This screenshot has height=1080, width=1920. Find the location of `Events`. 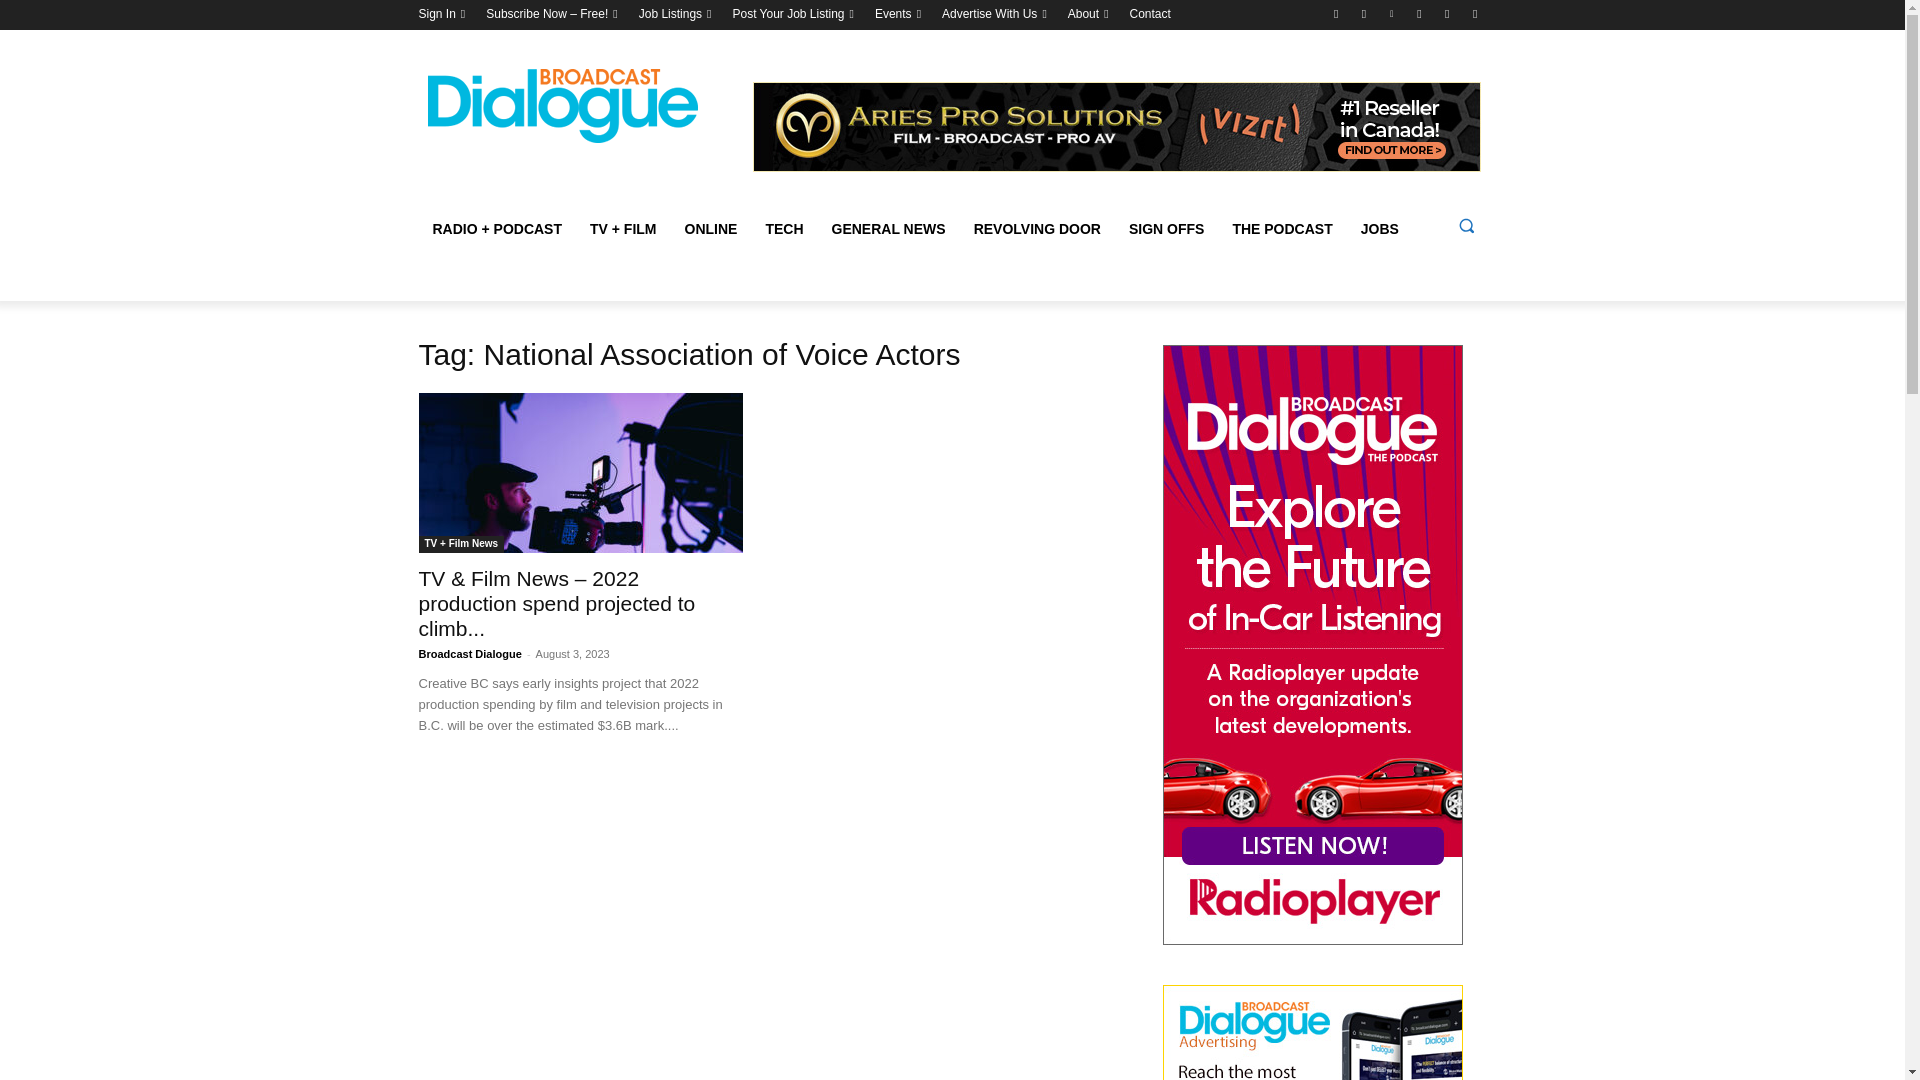

Events is located at coordinates (894, 14).